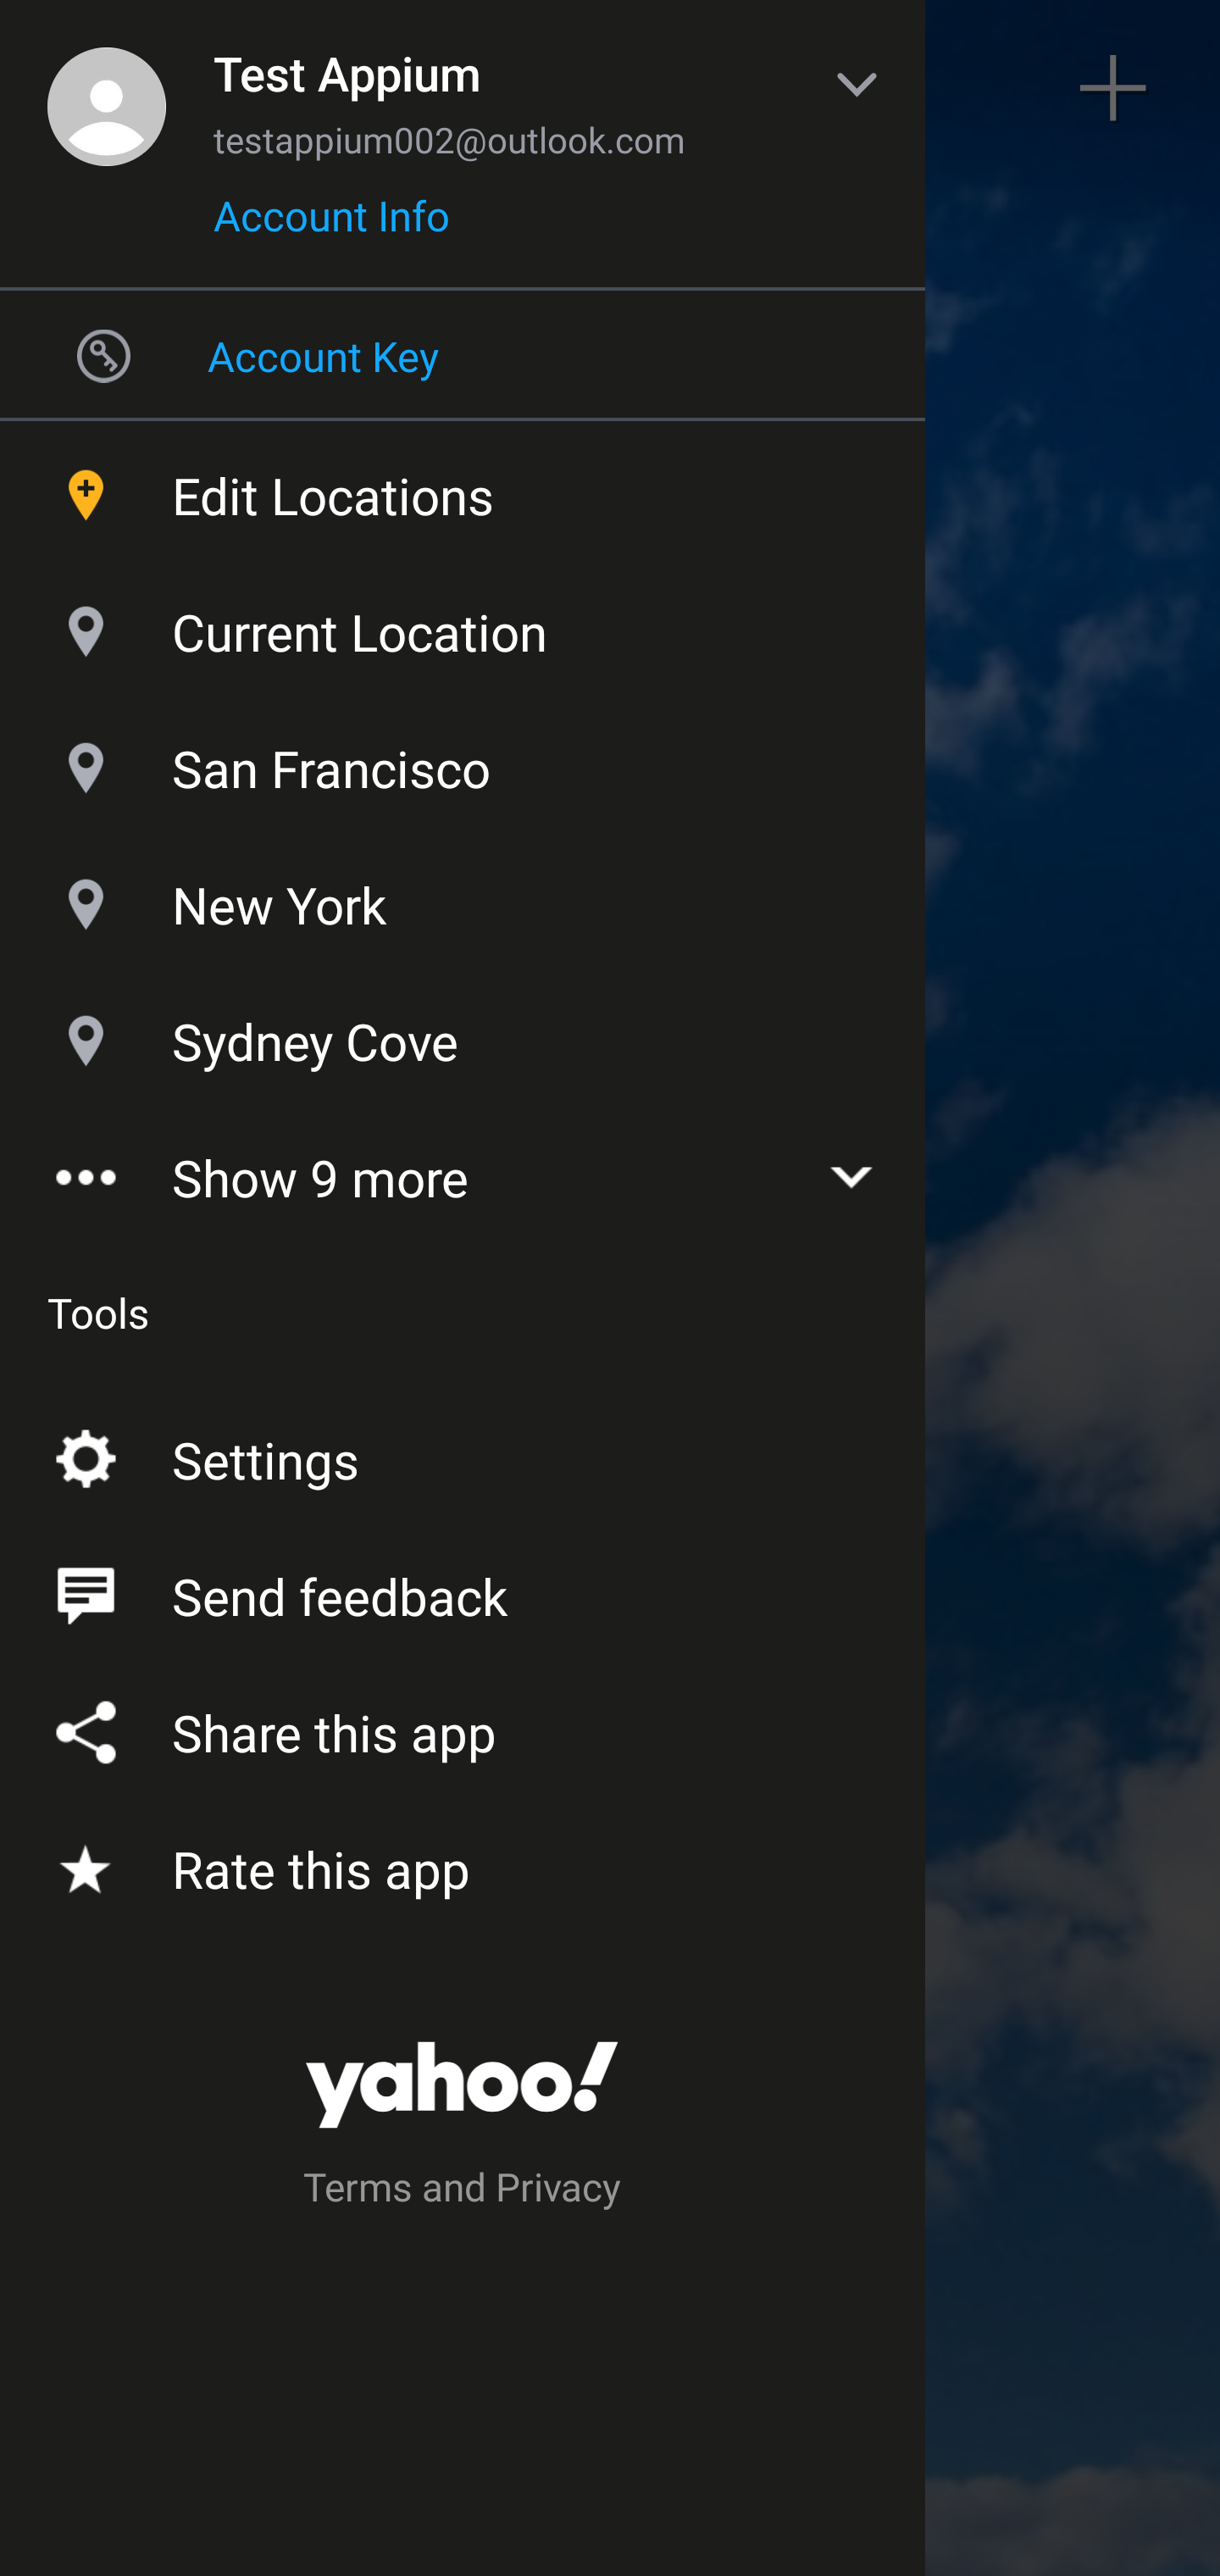 Image resolution: width=1220 pixels, height=2576 pixels. Describe the element at coordinates (463, 897) in the screenshot. I see `New York` at that location.